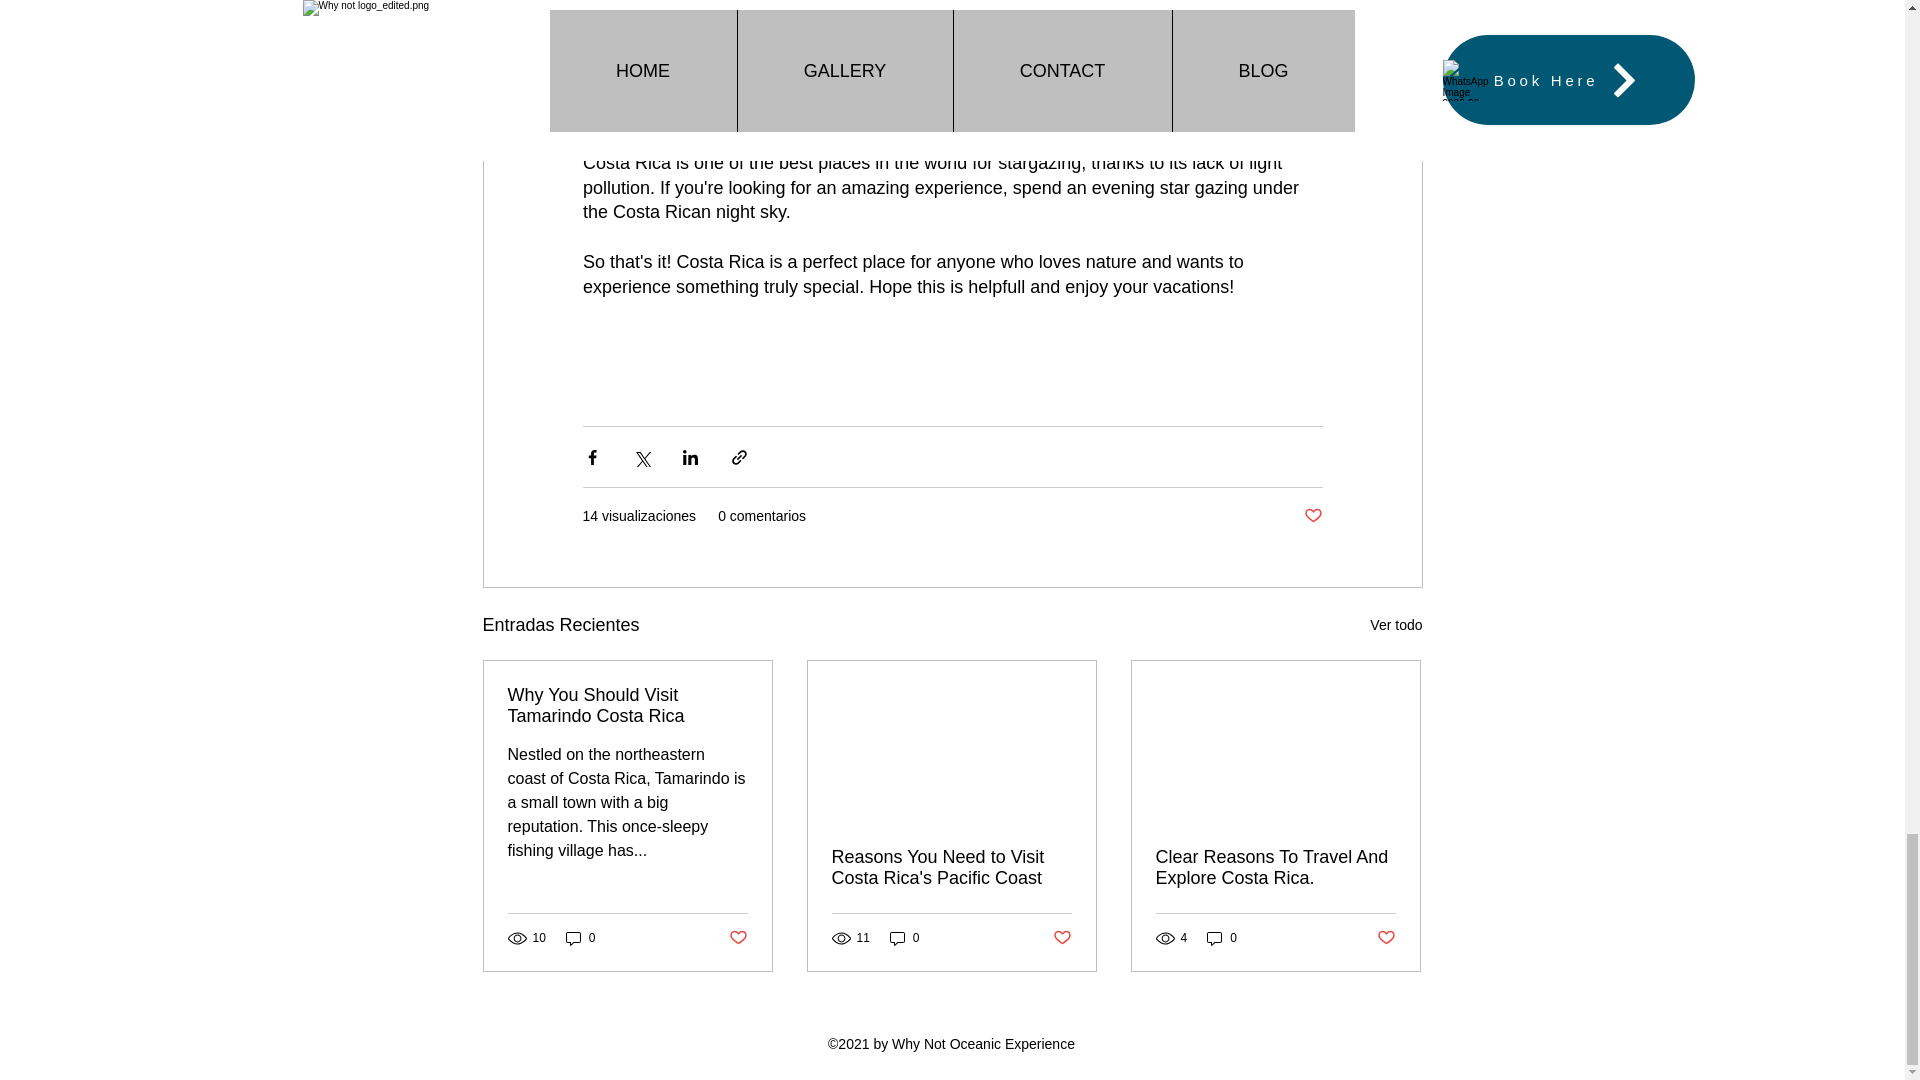  What do you see at coordinates (736, 938) in the screenshot?
I see `Entrada no marcada como Me Gusta` at bounding box center [736, 938].